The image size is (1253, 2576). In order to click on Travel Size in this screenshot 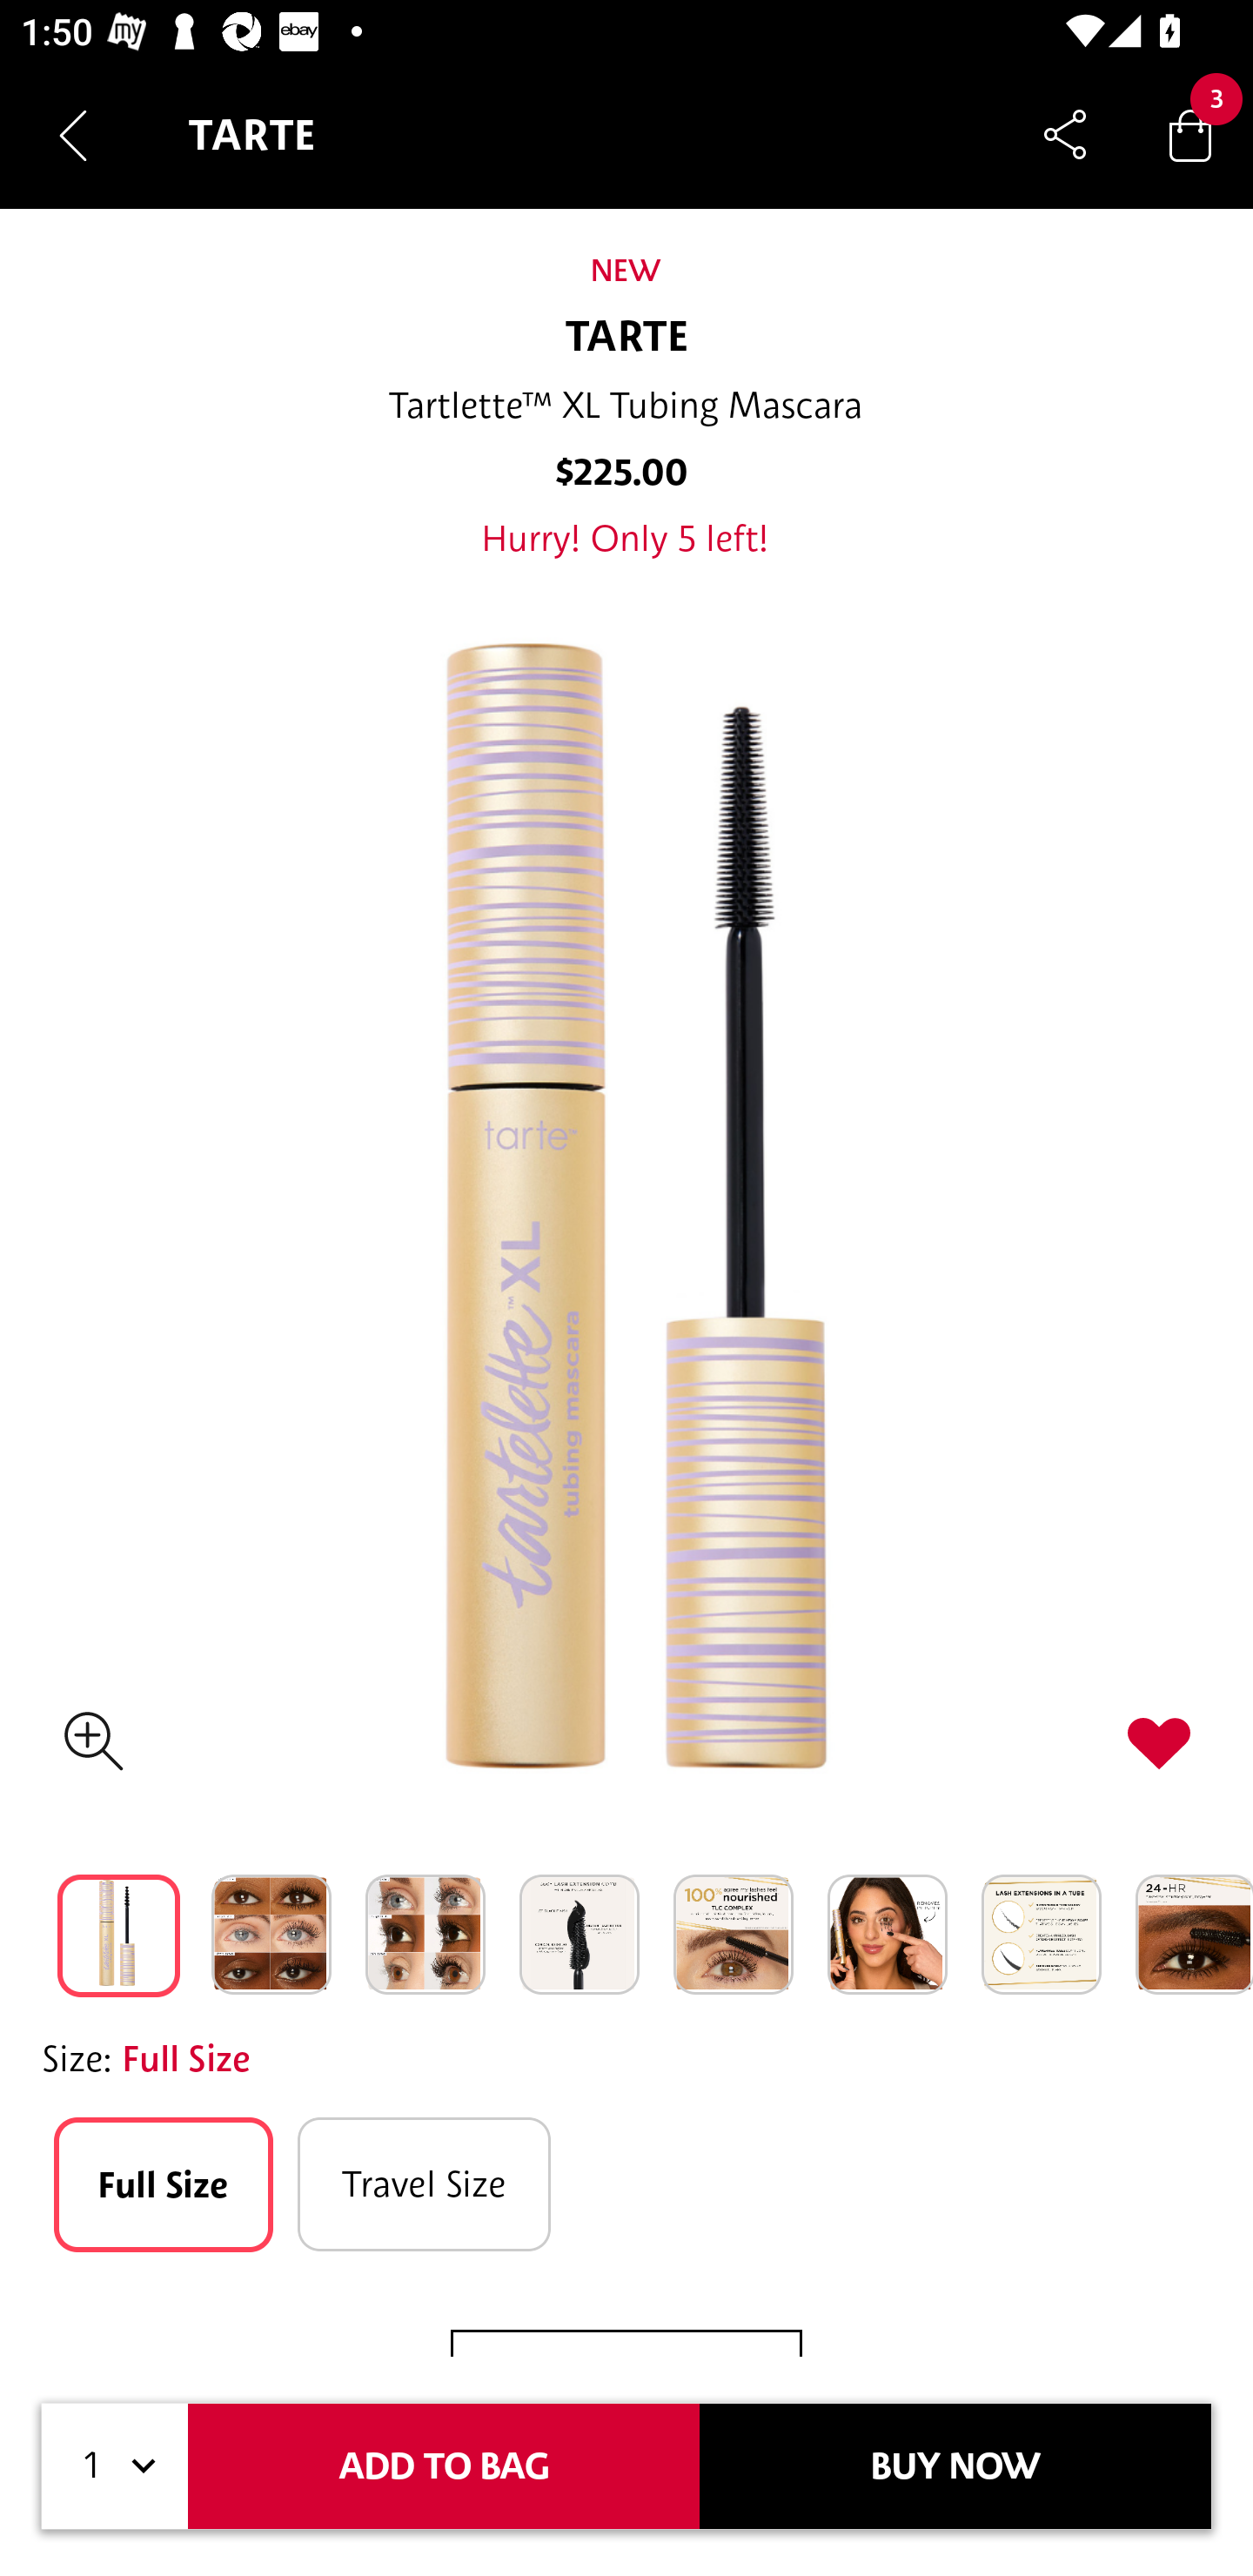, I will do `click(425, 2184)`.